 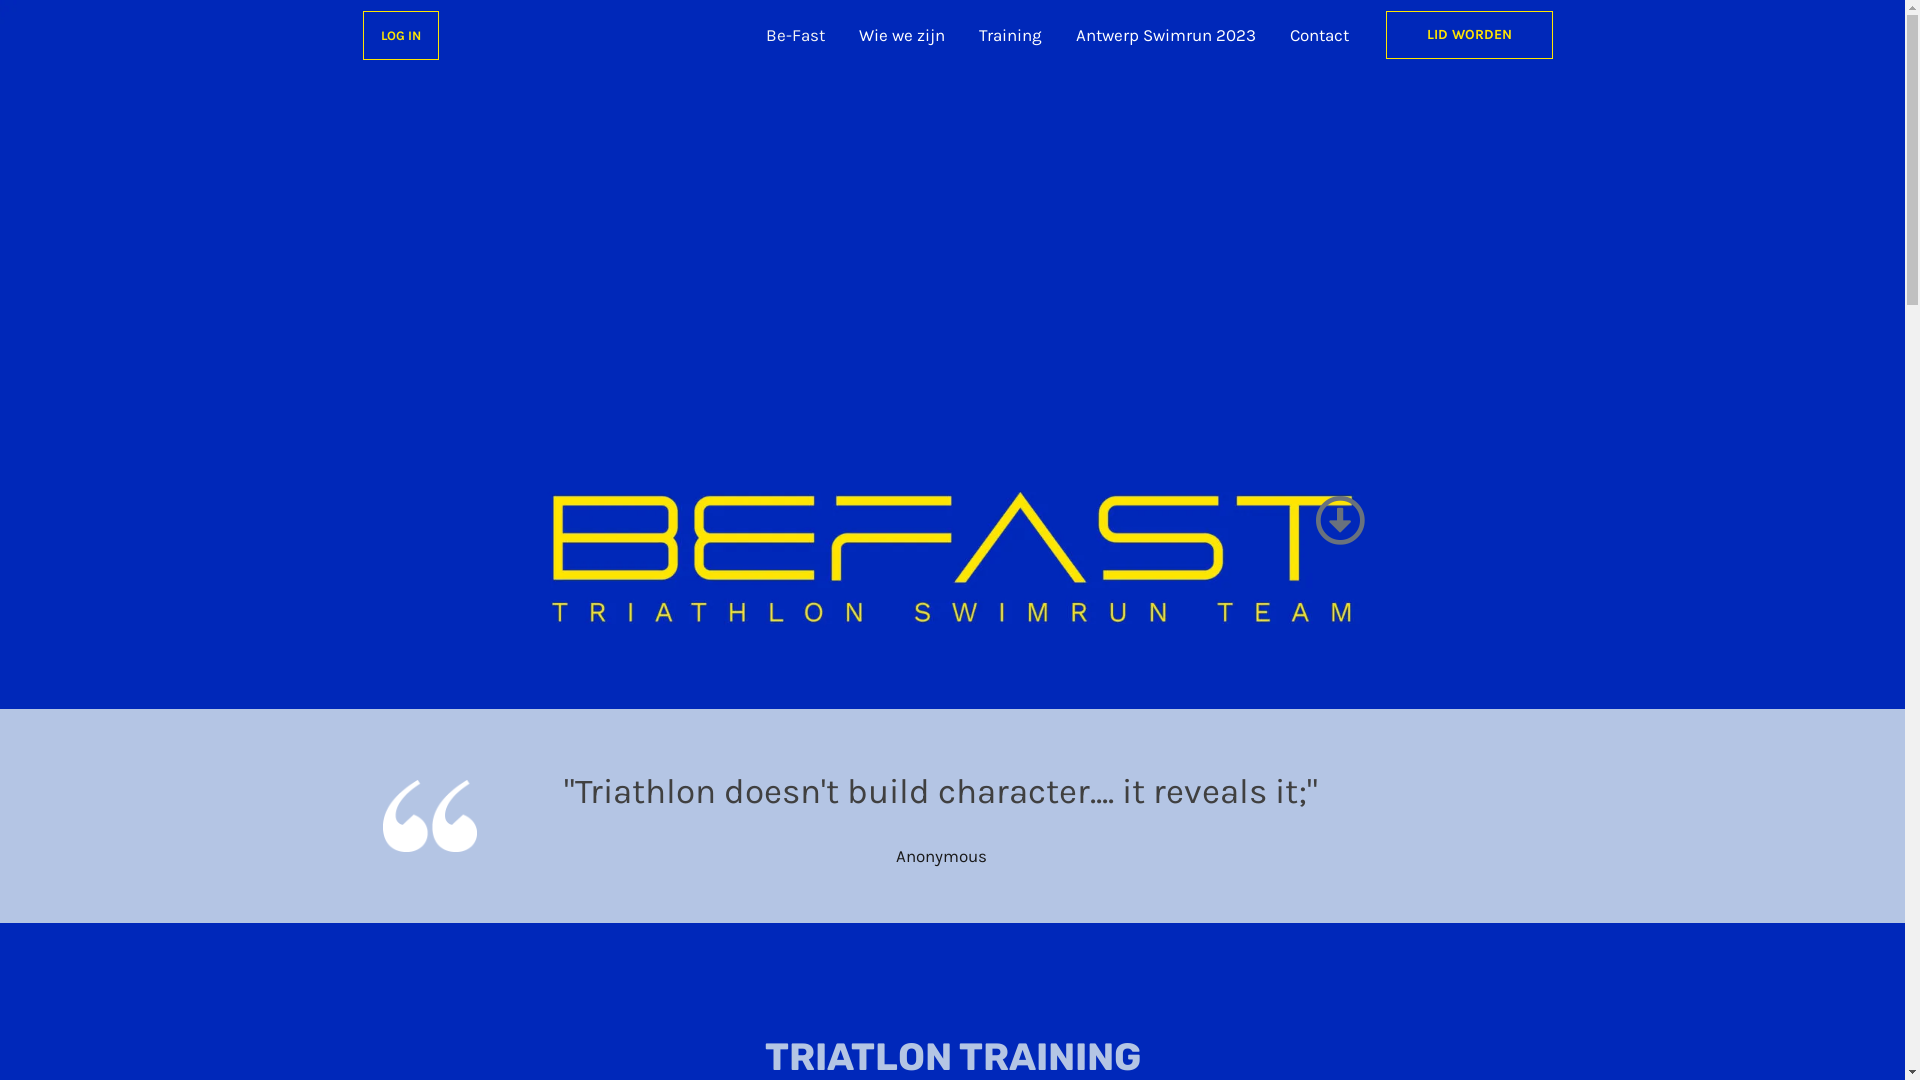 I want to click on Antwerp Swimrun 2023, so click(x=1165, y=35).